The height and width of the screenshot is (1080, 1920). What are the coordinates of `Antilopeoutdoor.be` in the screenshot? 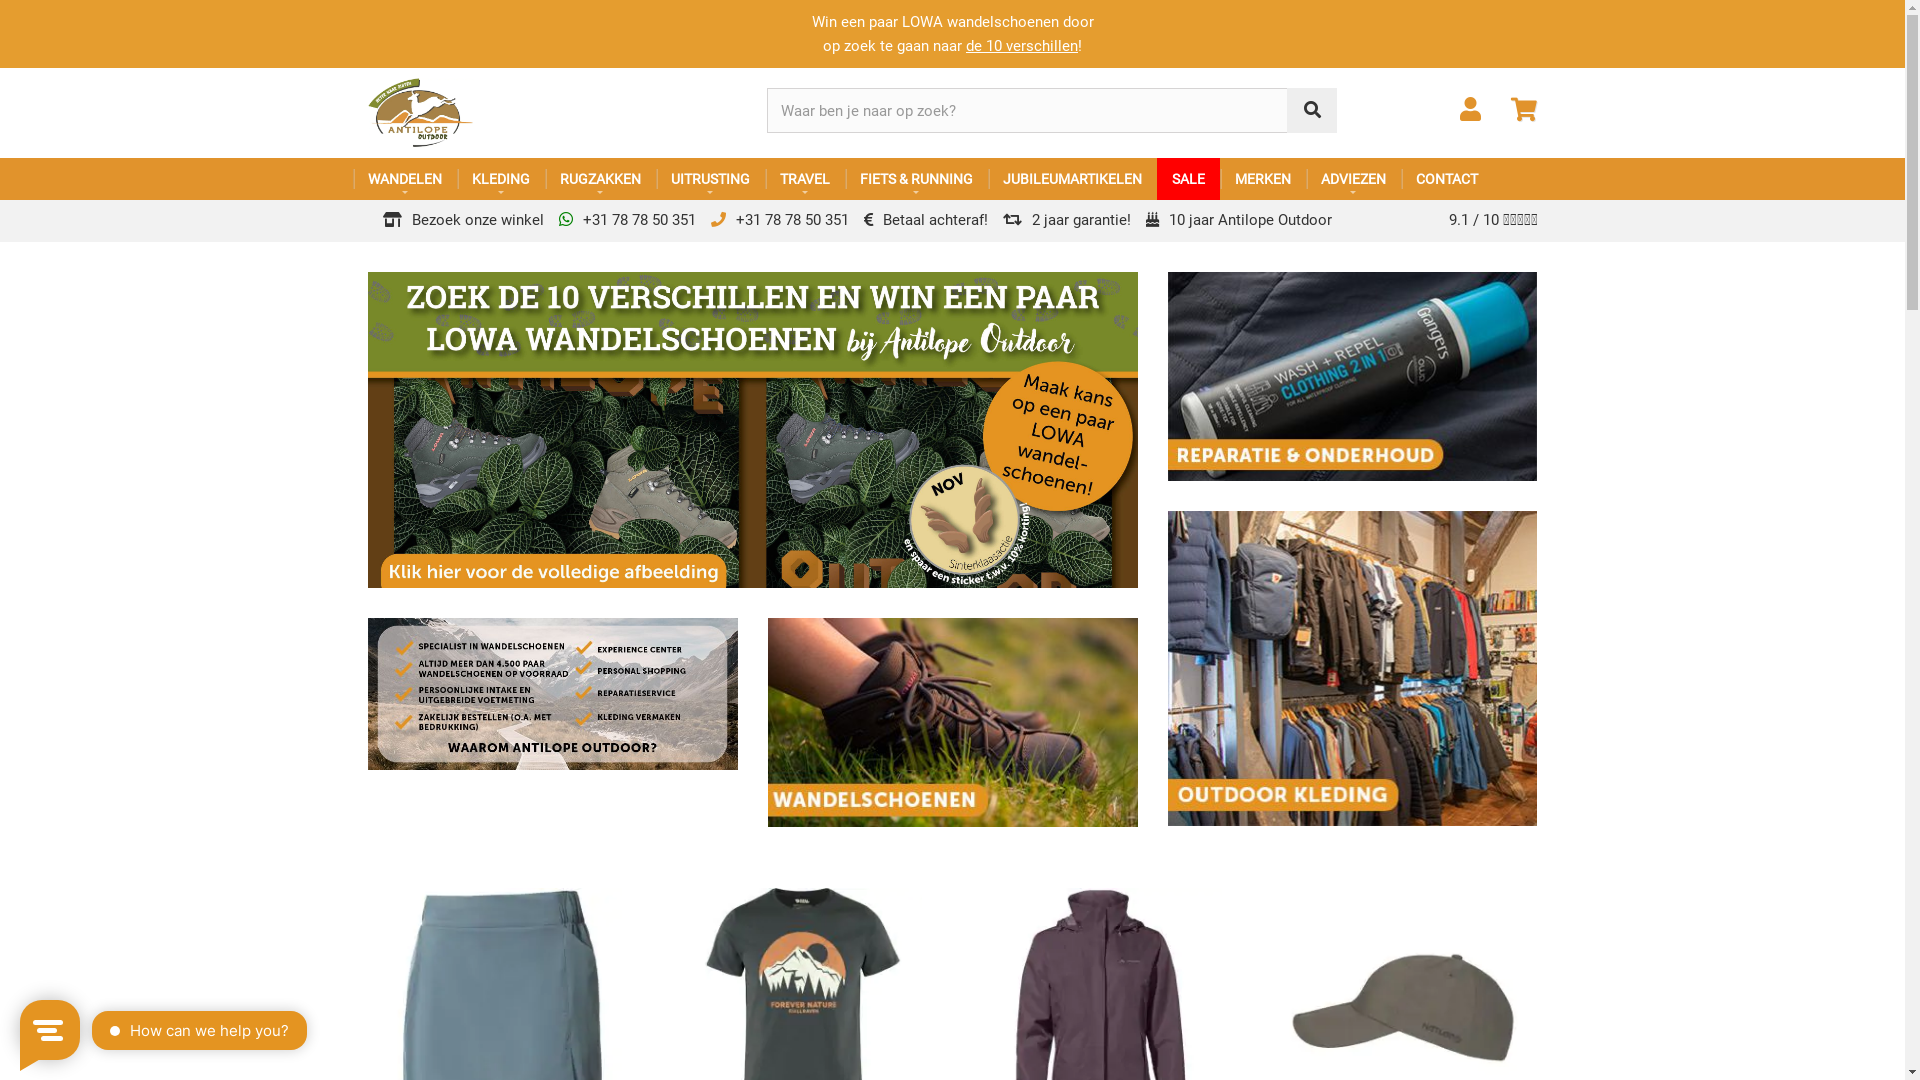 It's located at (503, 113).